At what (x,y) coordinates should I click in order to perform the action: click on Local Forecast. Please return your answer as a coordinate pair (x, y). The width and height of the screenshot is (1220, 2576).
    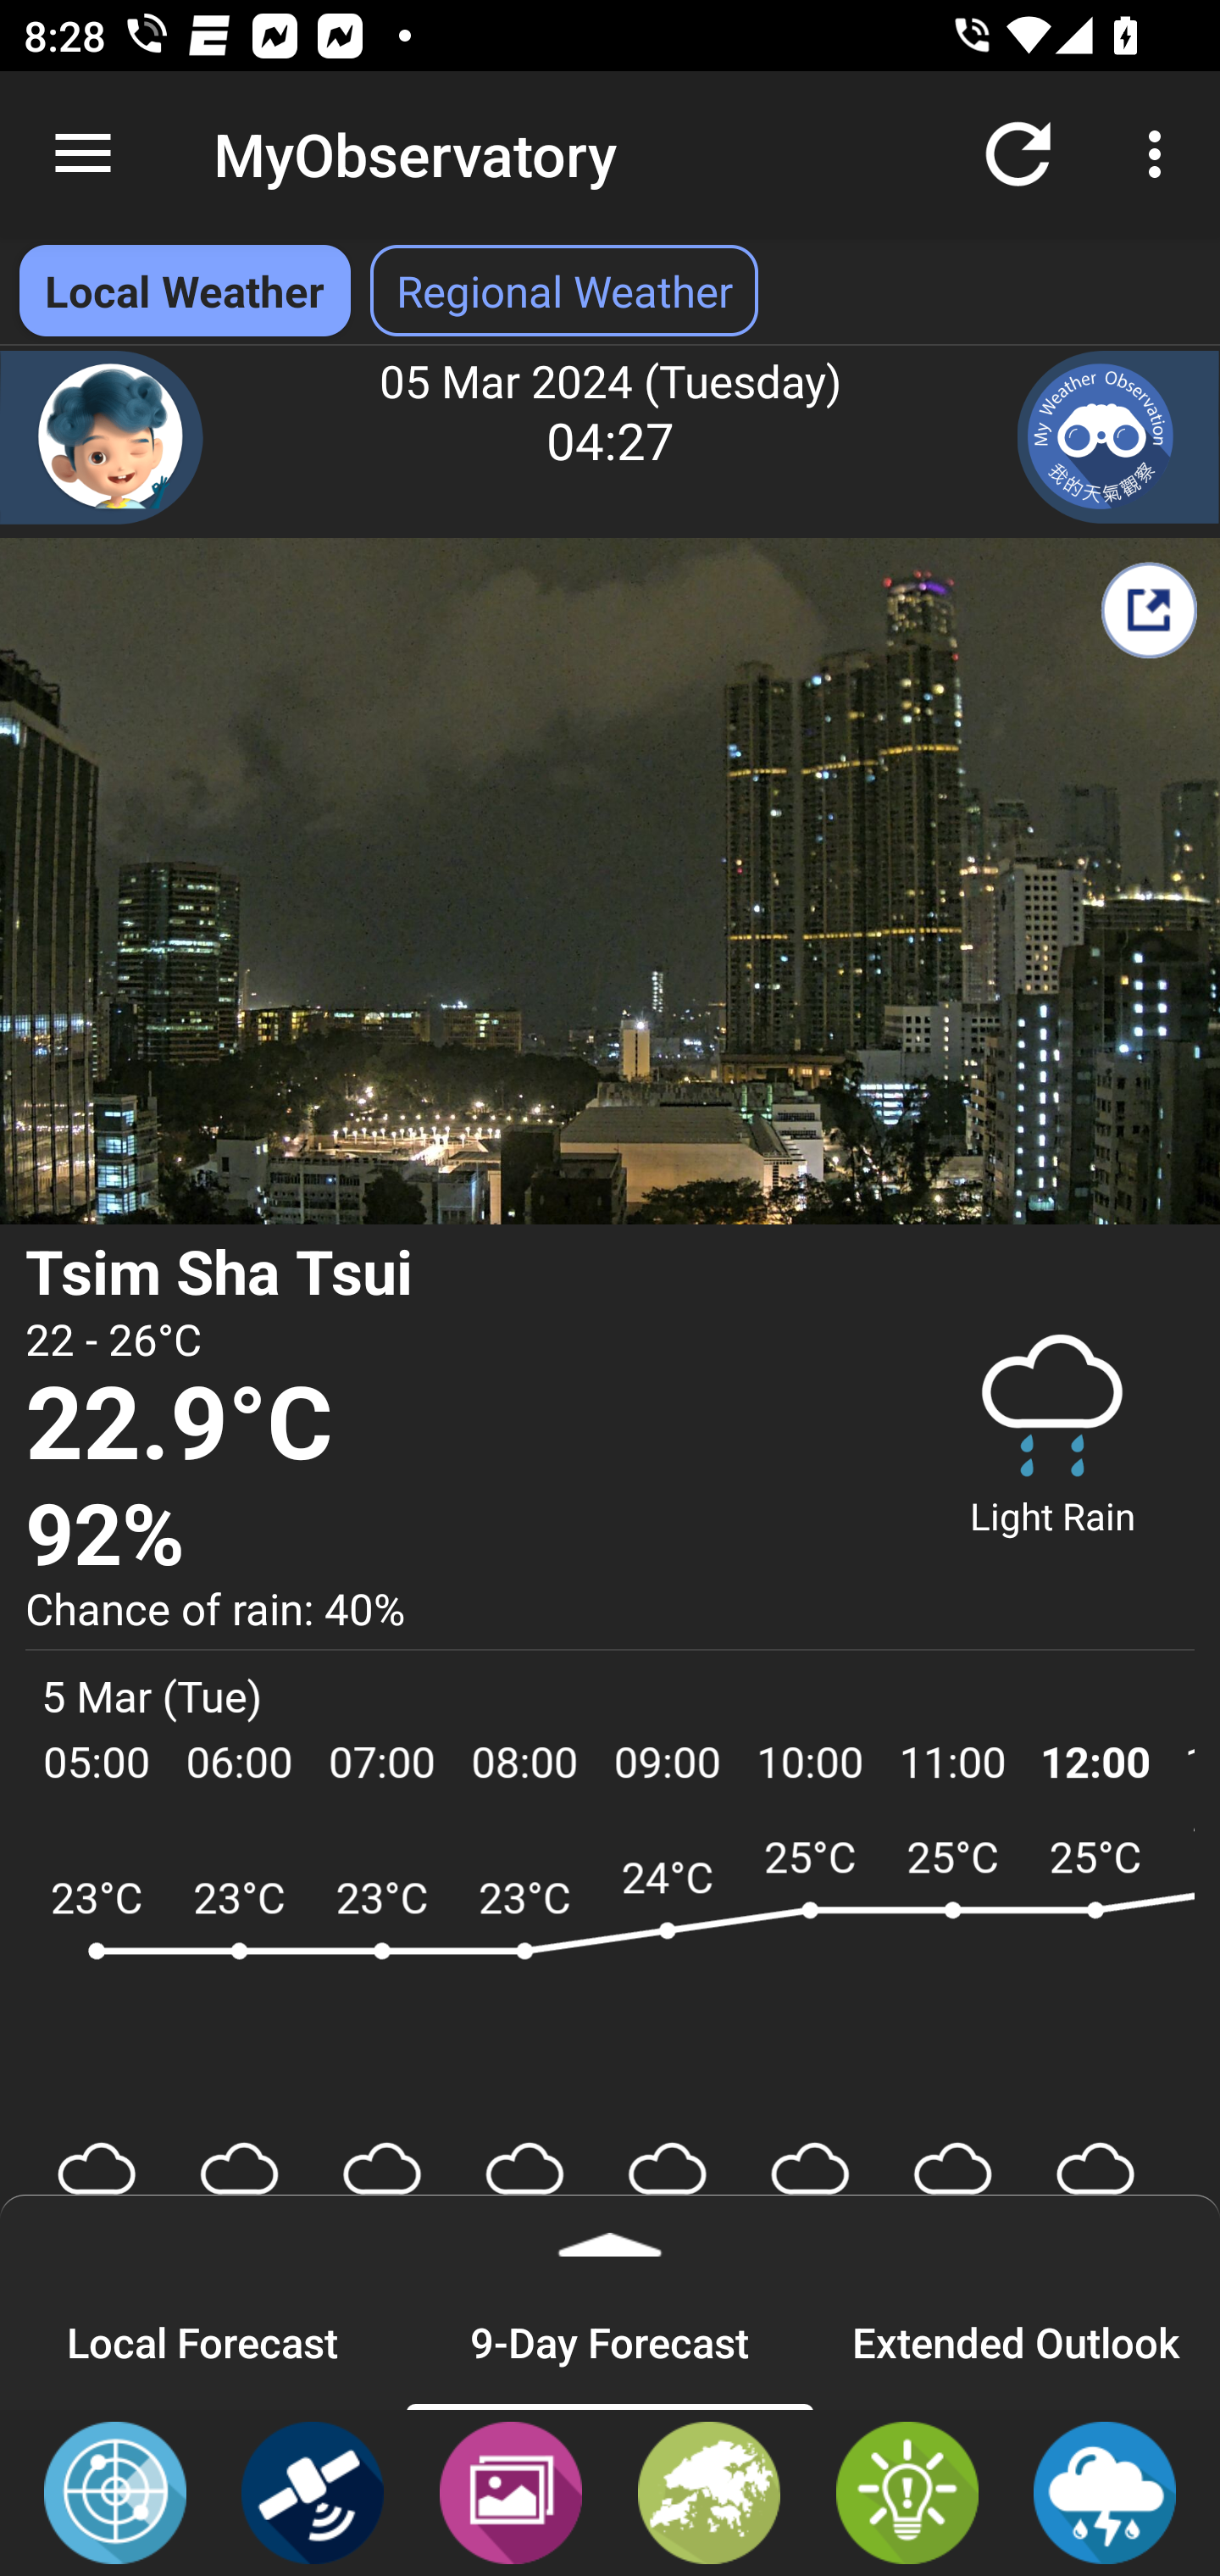
    Looking at the image, I should click on (203, 2341).